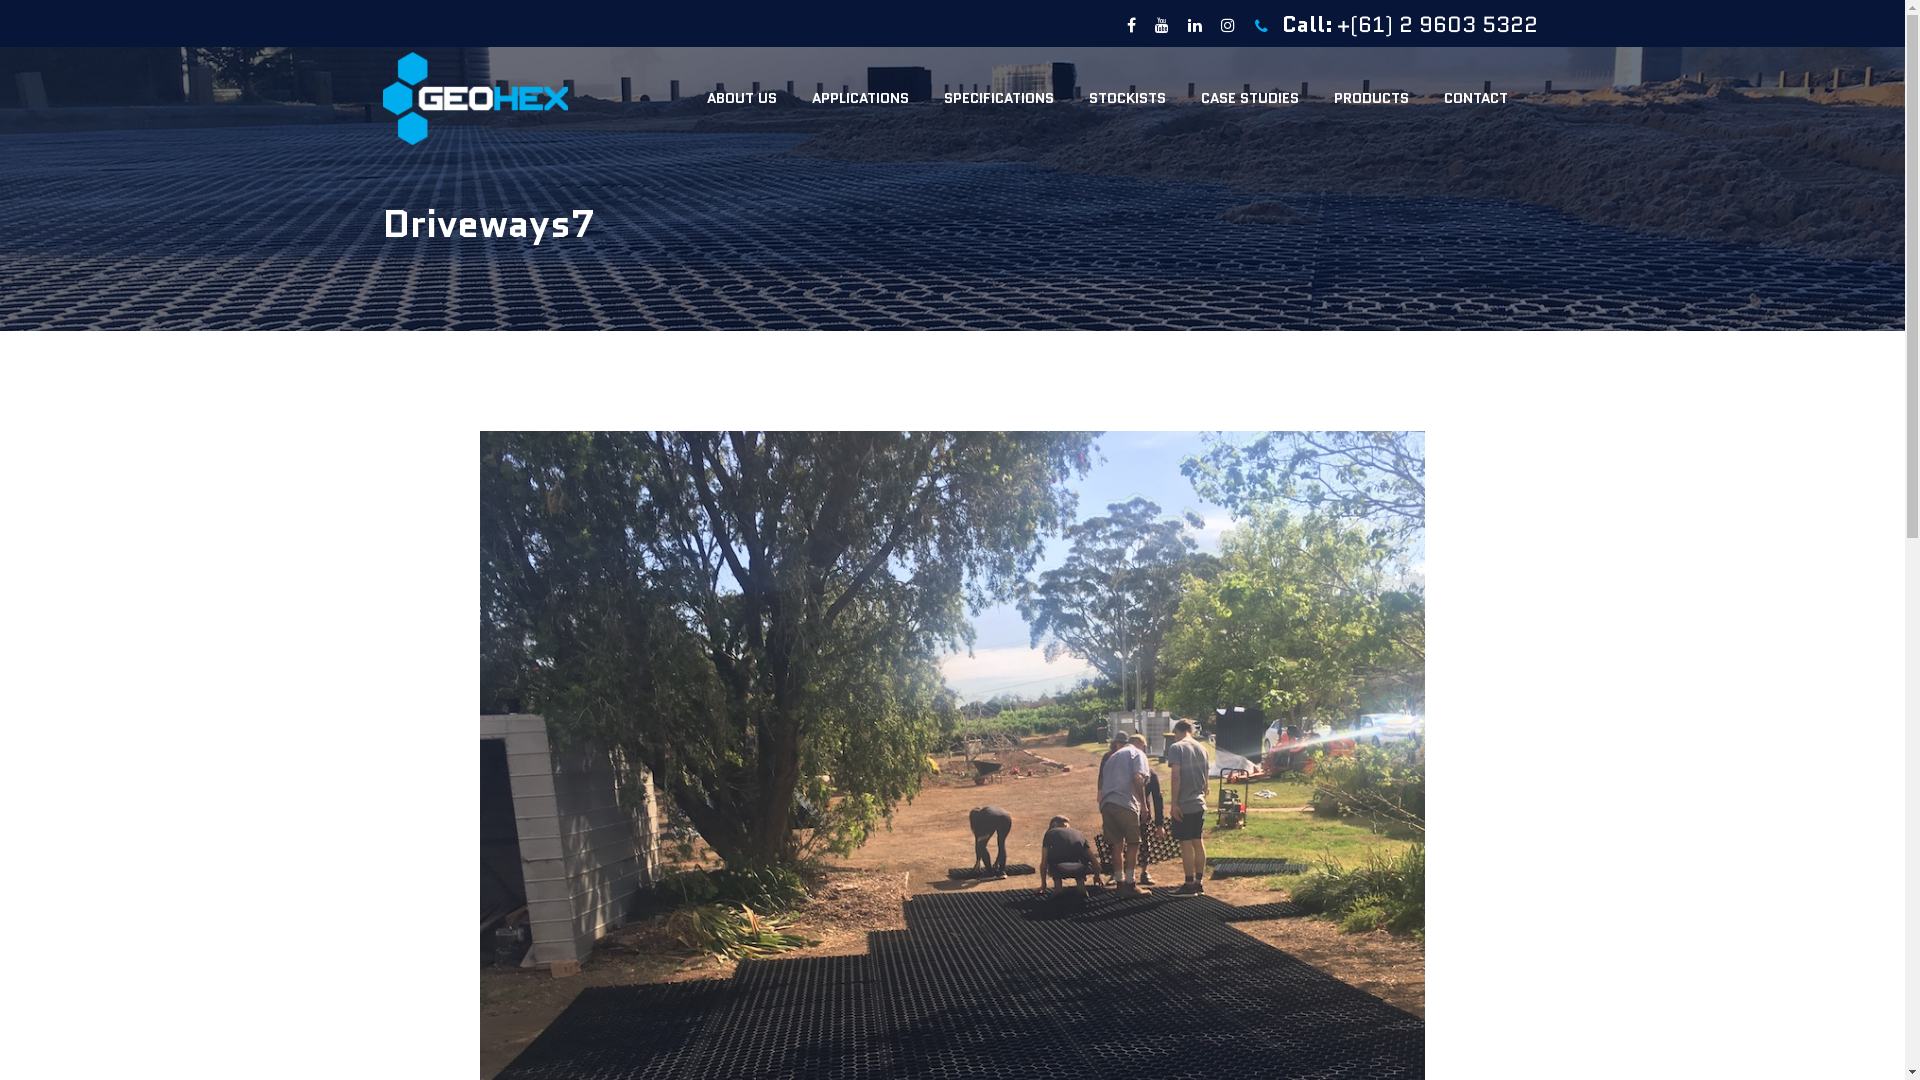 The width and height of the screenshot is (1920, 1080). What do you see at coordinates (742, 98) in the screenshot?
I see `ABOUT US` at bounding box center [742, 98].